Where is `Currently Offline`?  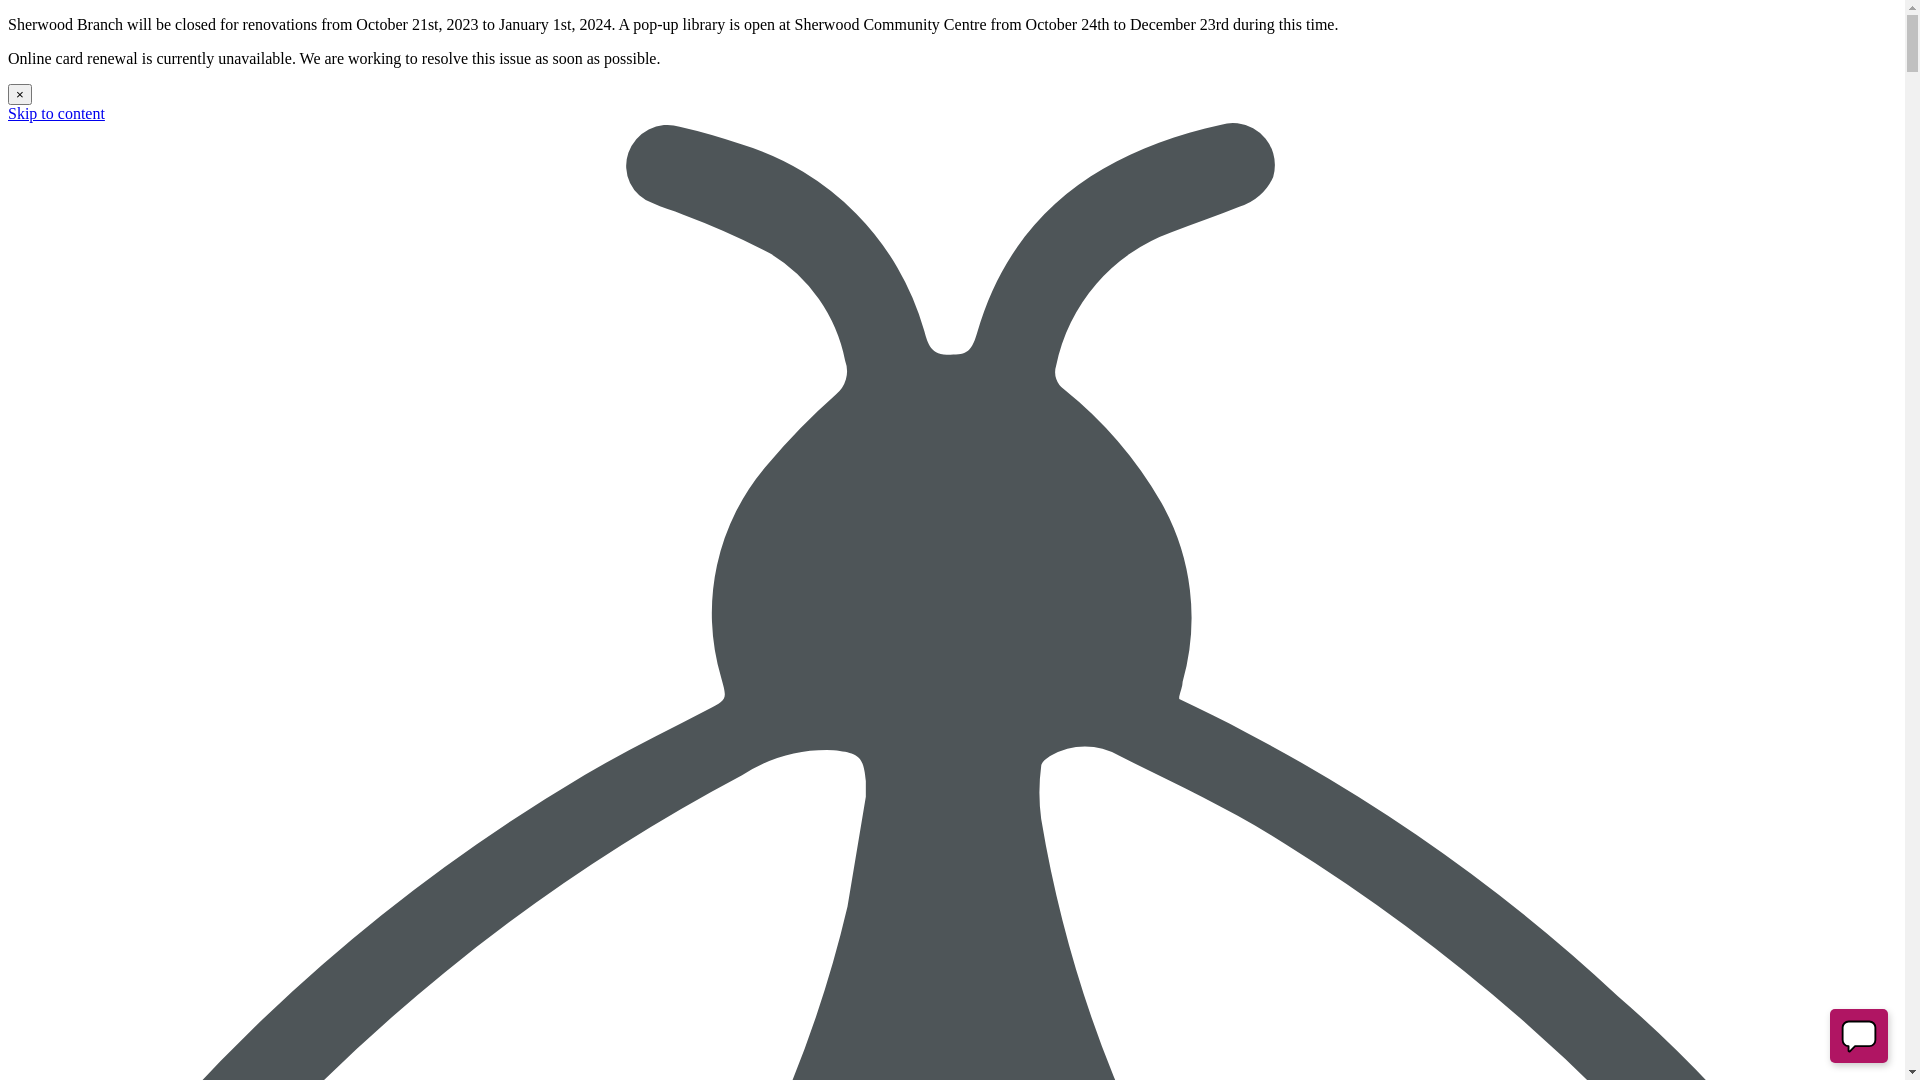
Currently Offline is located at coordinates (1859, 1036).